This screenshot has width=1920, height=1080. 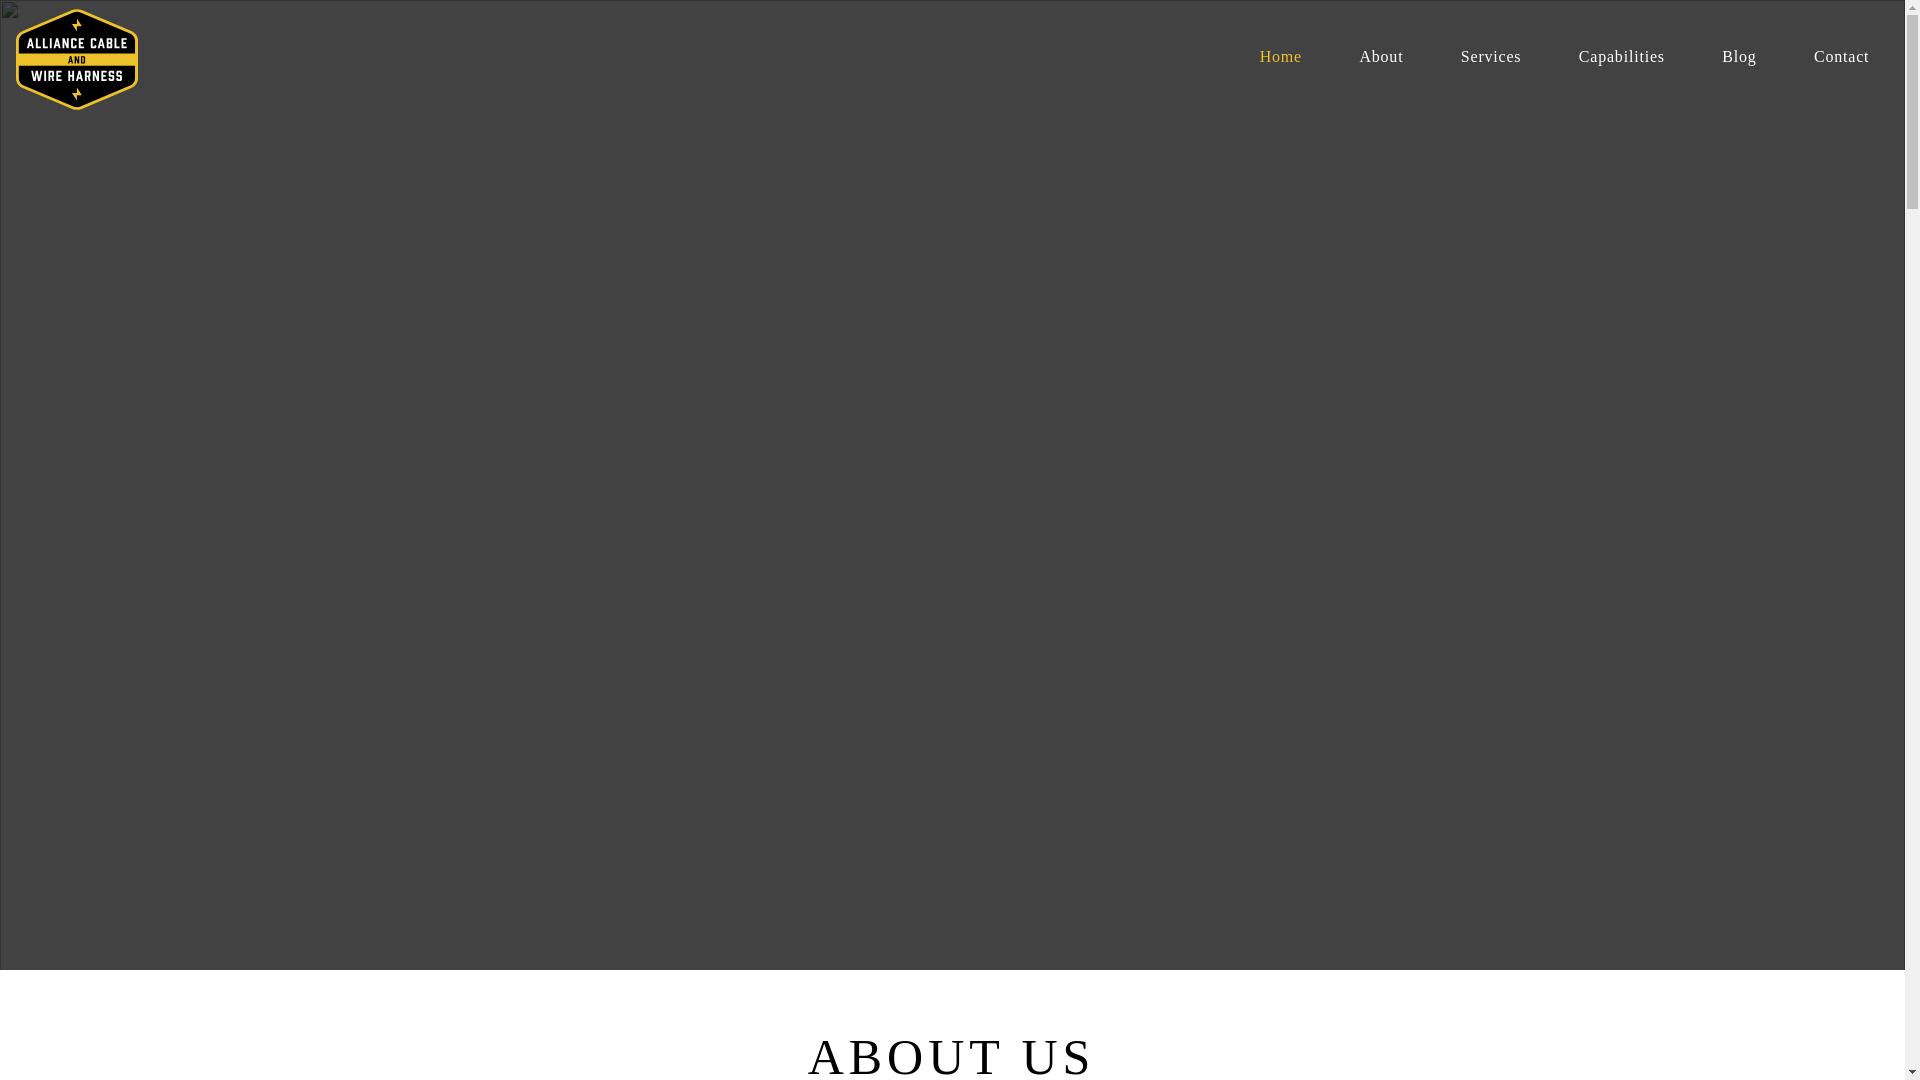 I want to click on Services, so click(x=1490, y=56).